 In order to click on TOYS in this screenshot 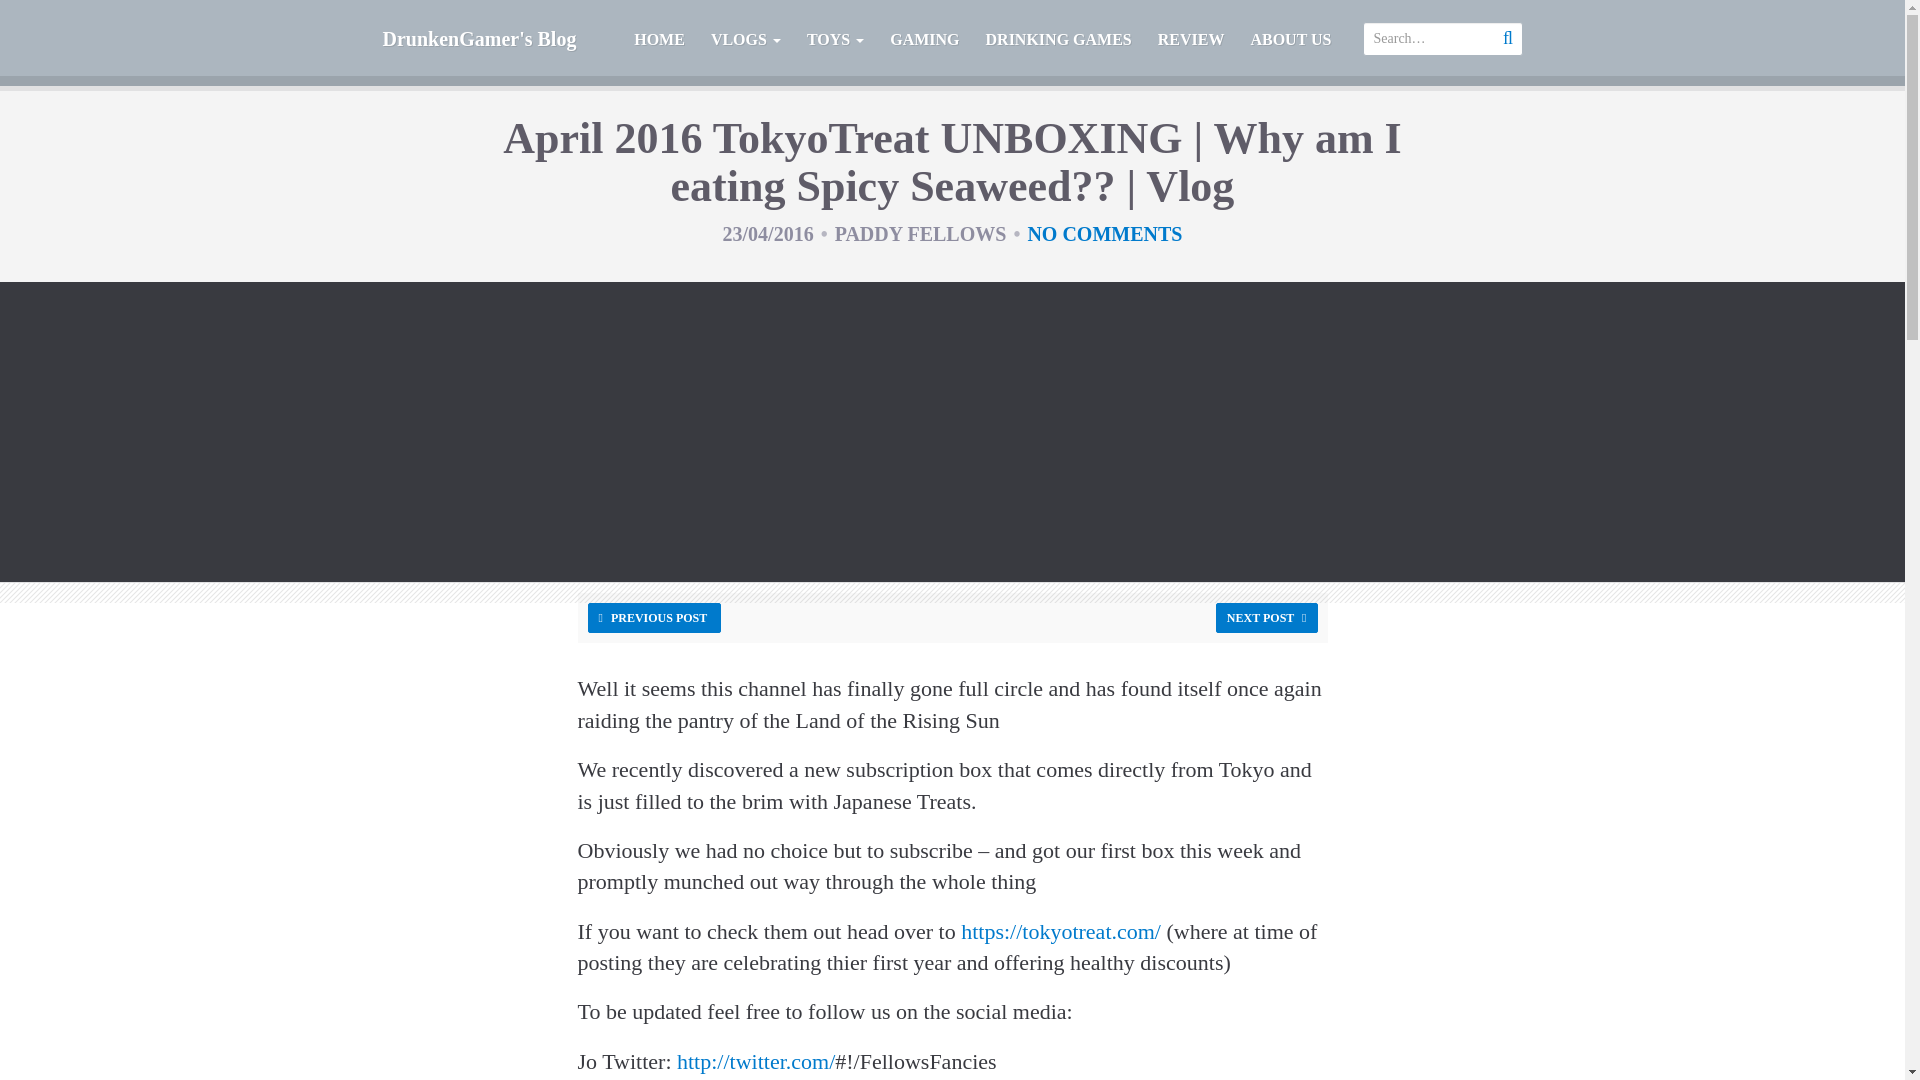, I will do `click(836, 43)`.